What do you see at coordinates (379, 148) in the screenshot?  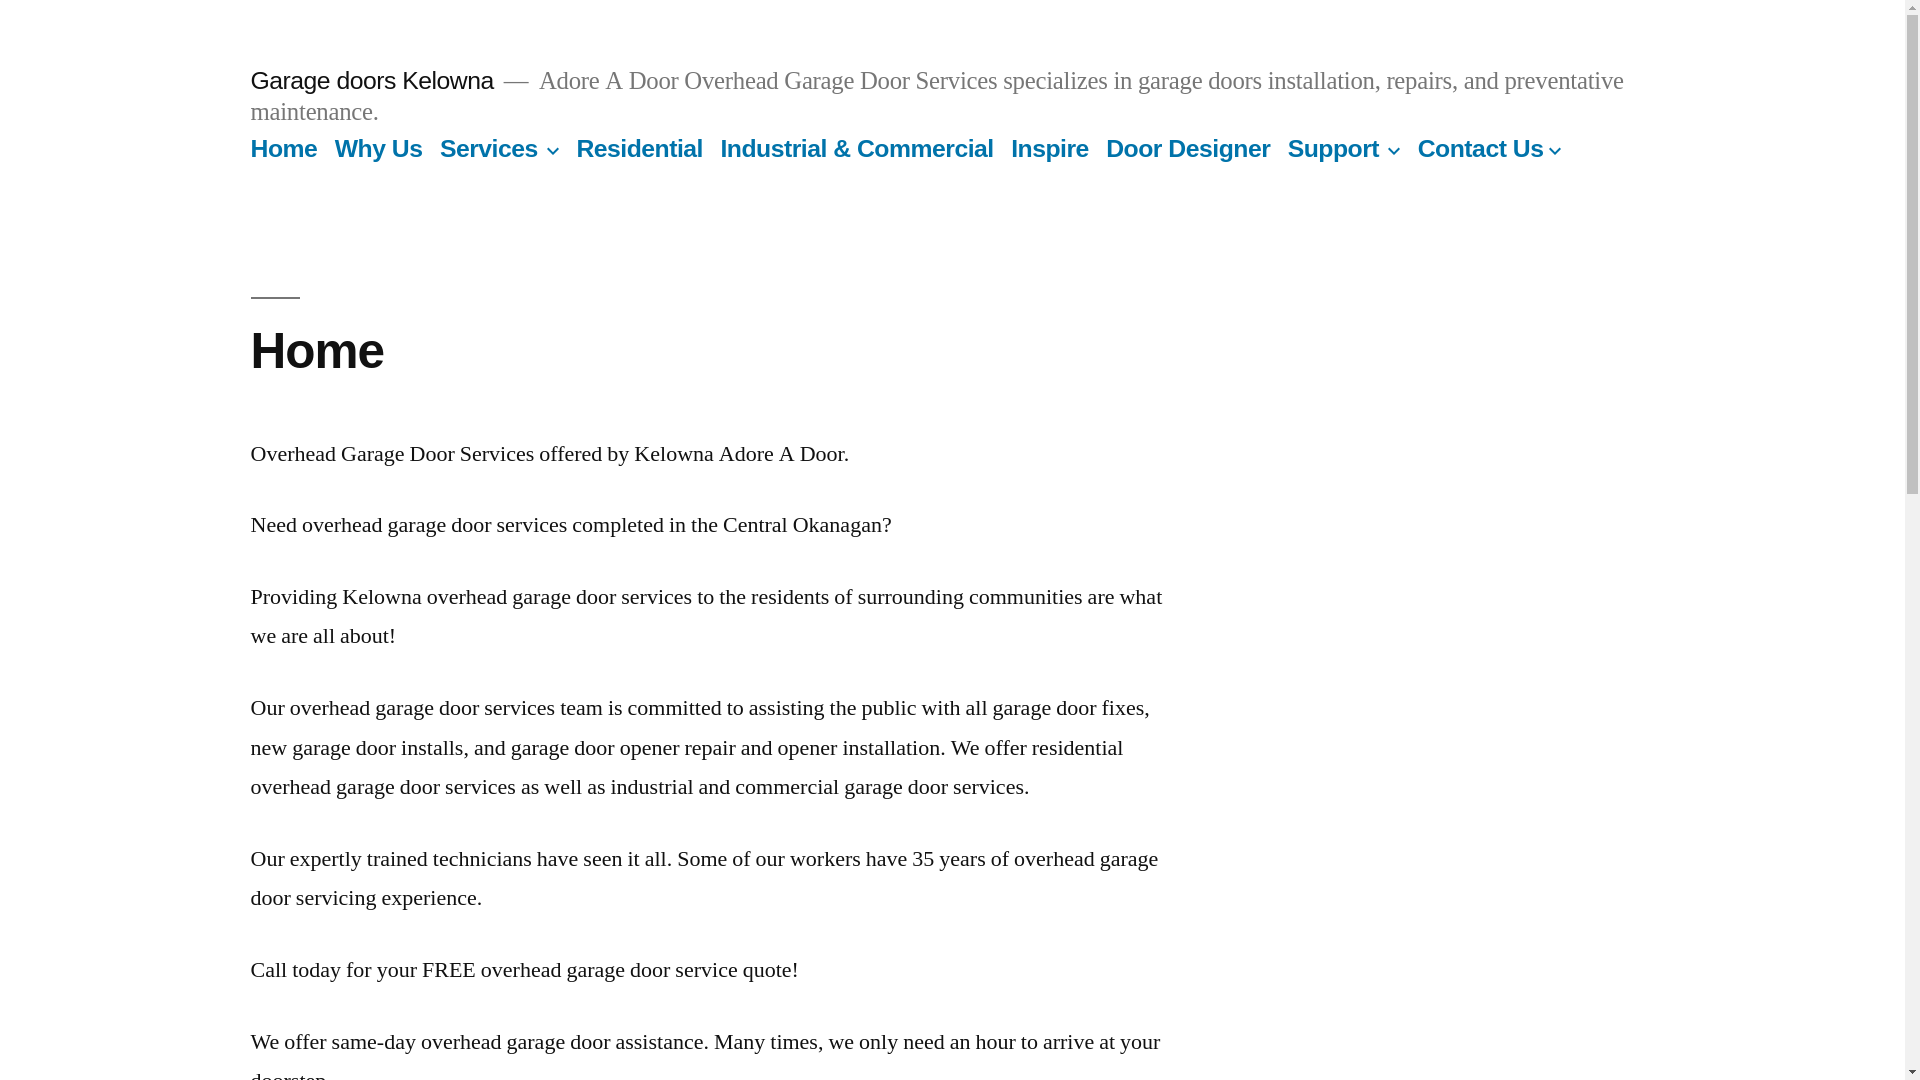 I see `Why Us` at bounding box center [379, 148].